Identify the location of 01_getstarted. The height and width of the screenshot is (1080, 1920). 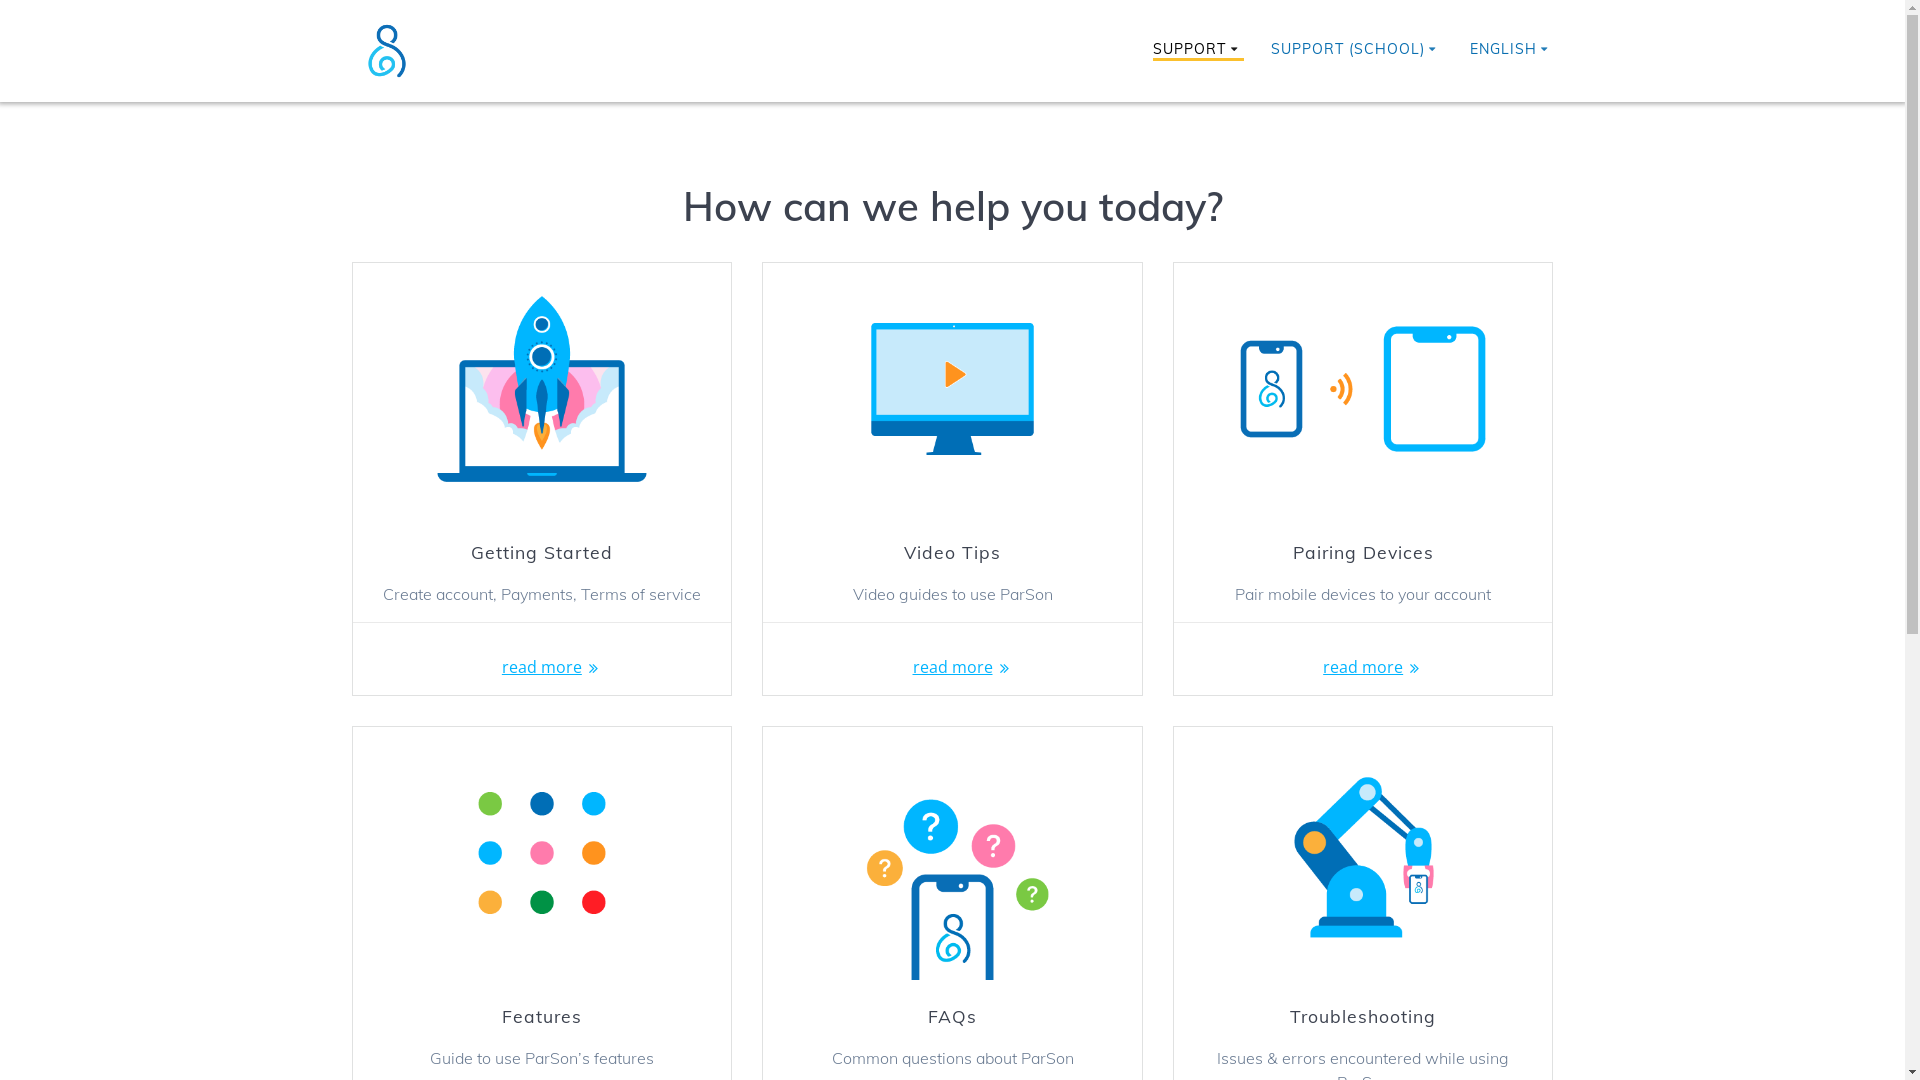
(1364, 853).